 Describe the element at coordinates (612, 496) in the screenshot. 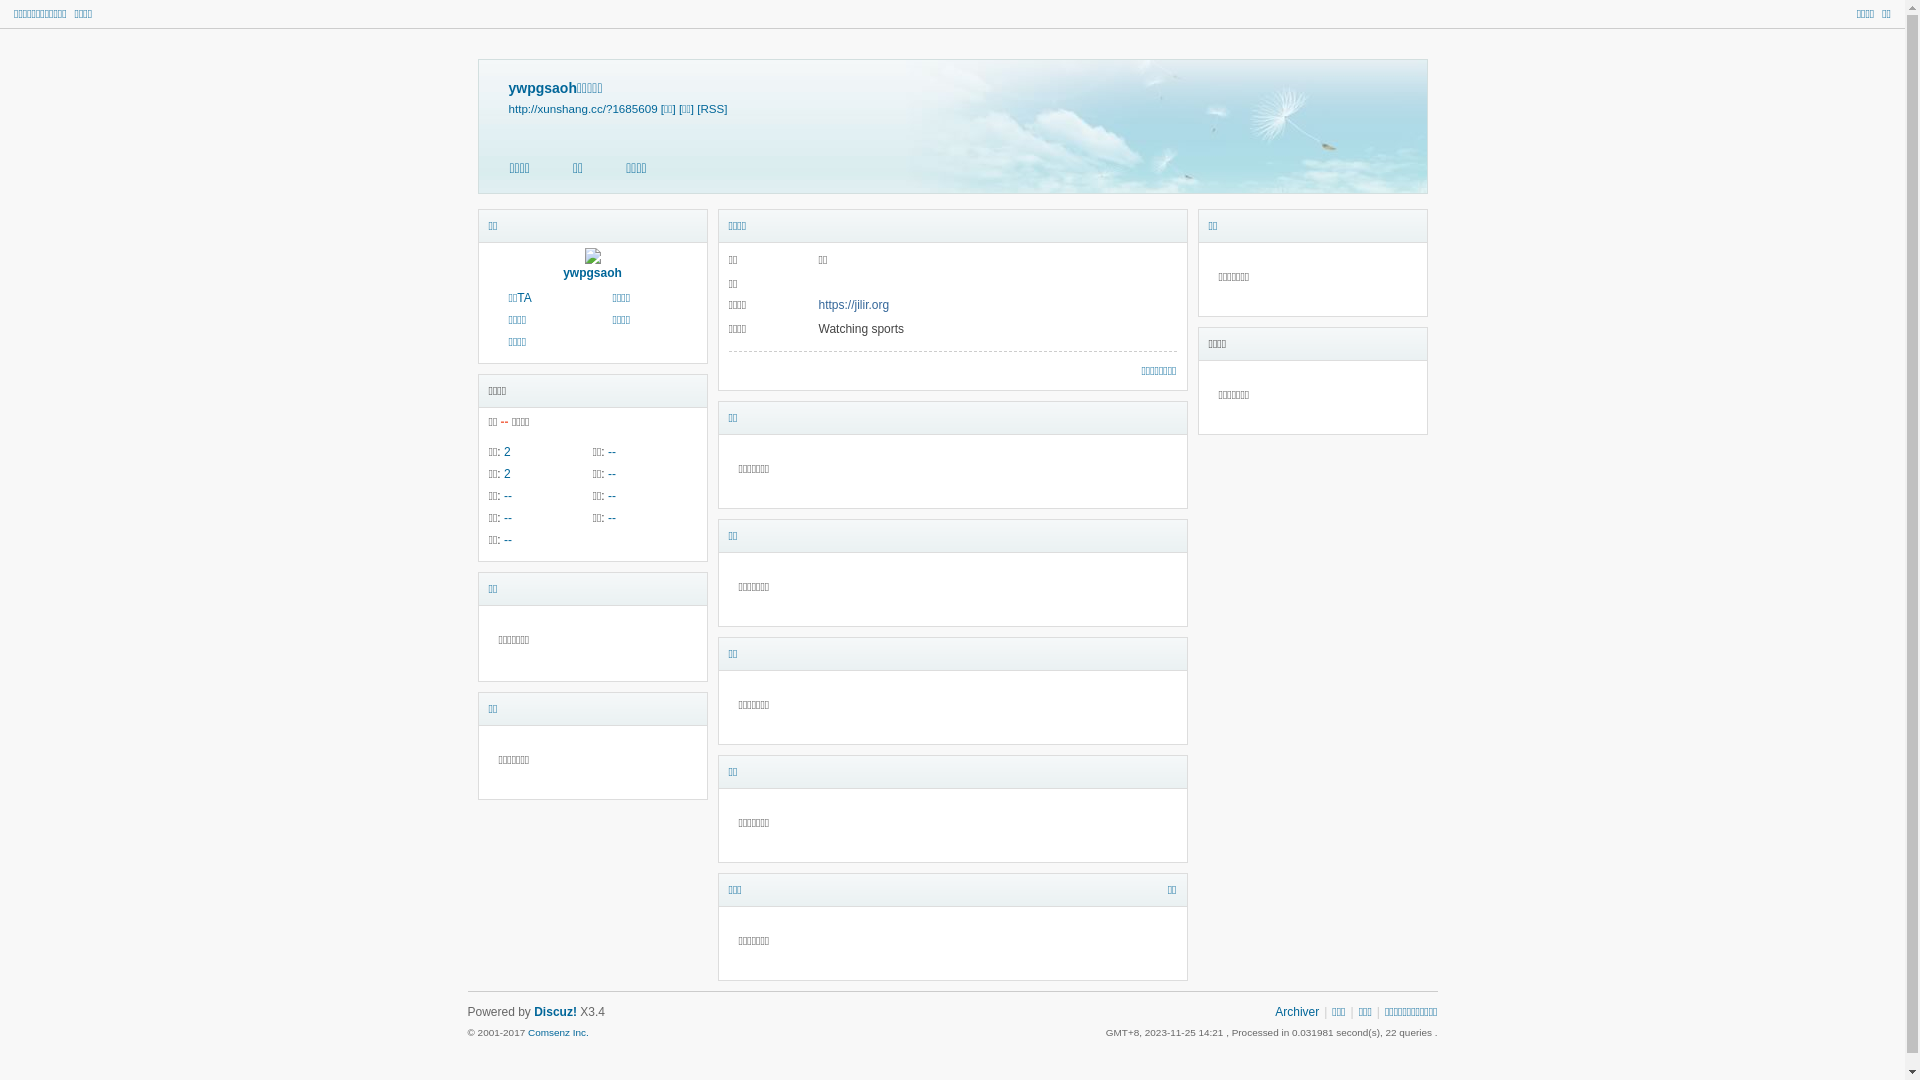

I see `--` at that location.